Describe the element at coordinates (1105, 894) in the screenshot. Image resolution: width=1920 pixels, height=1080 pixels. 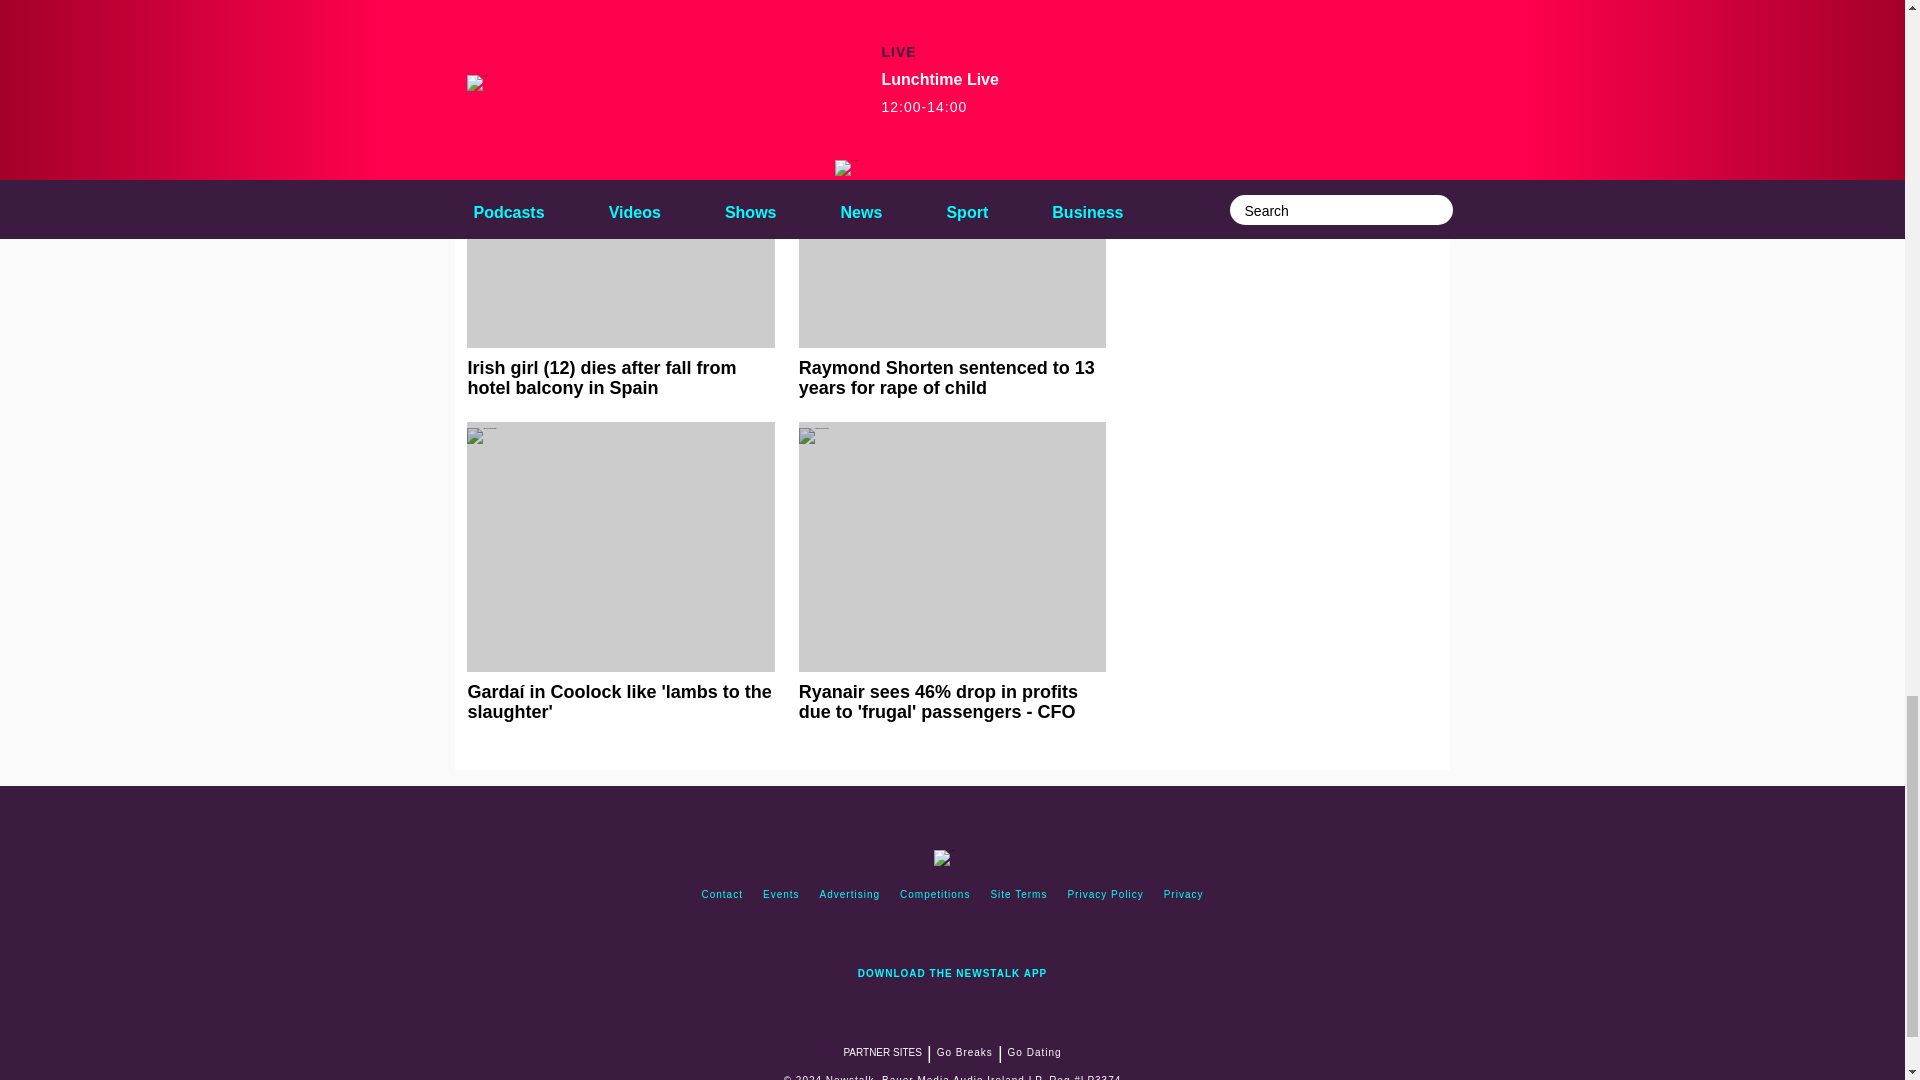
I see `Privacy Policy` at that location.